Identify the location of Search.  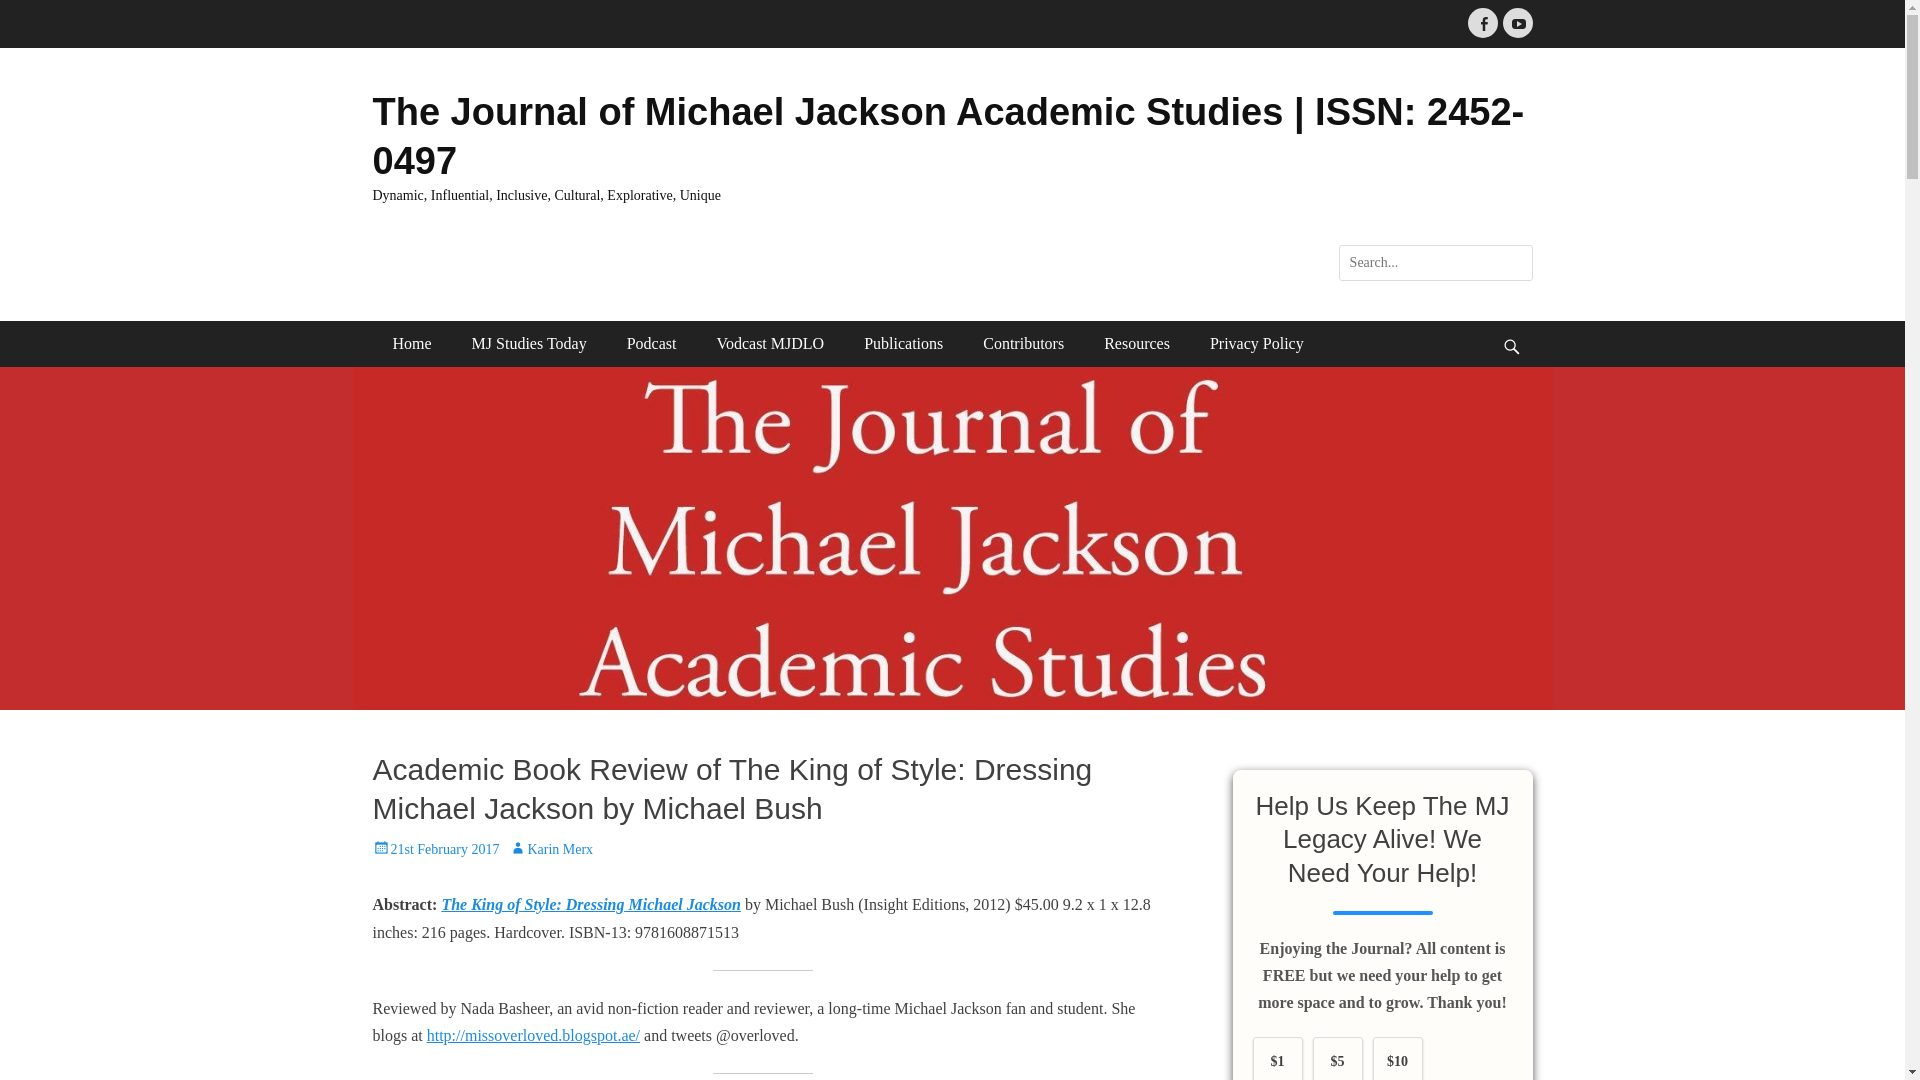
(30, 12).